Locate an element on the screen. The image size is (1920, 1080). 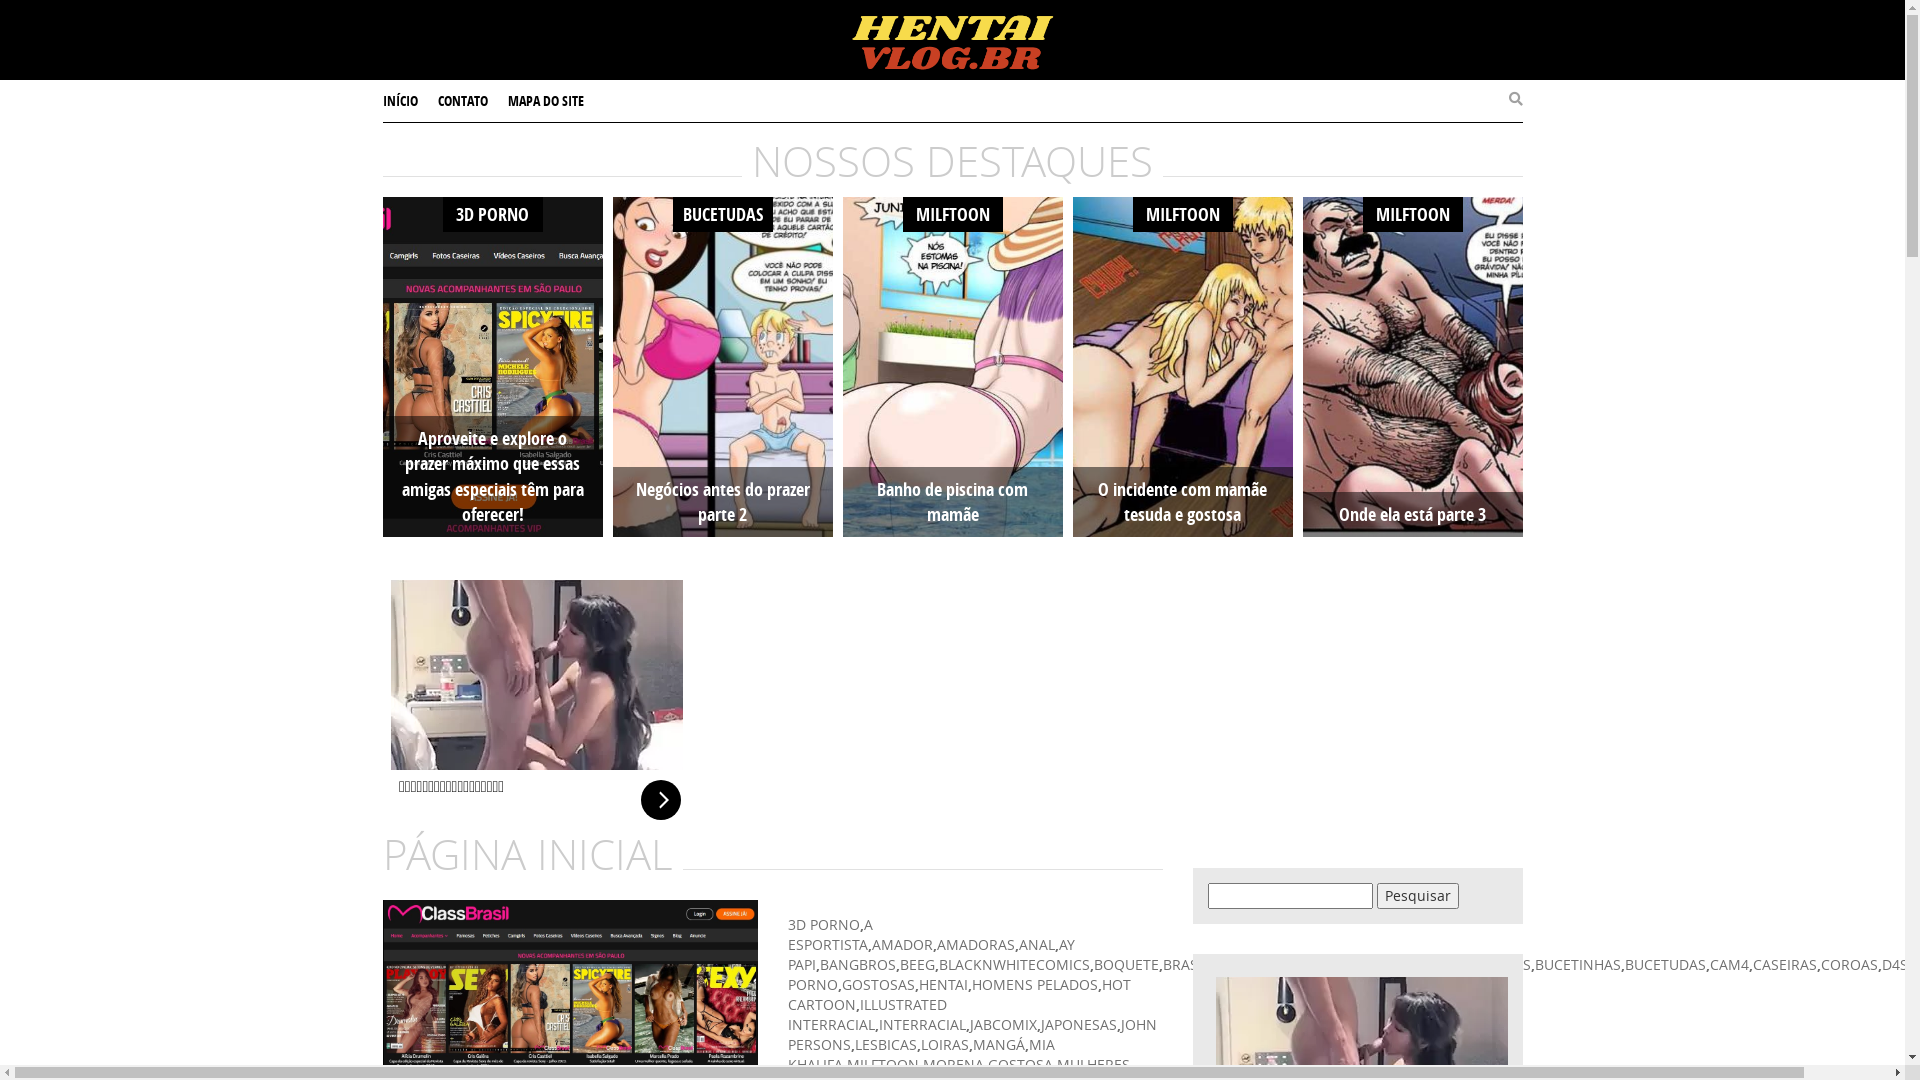
MILFTOON, is located at coordinates (884, 1064).